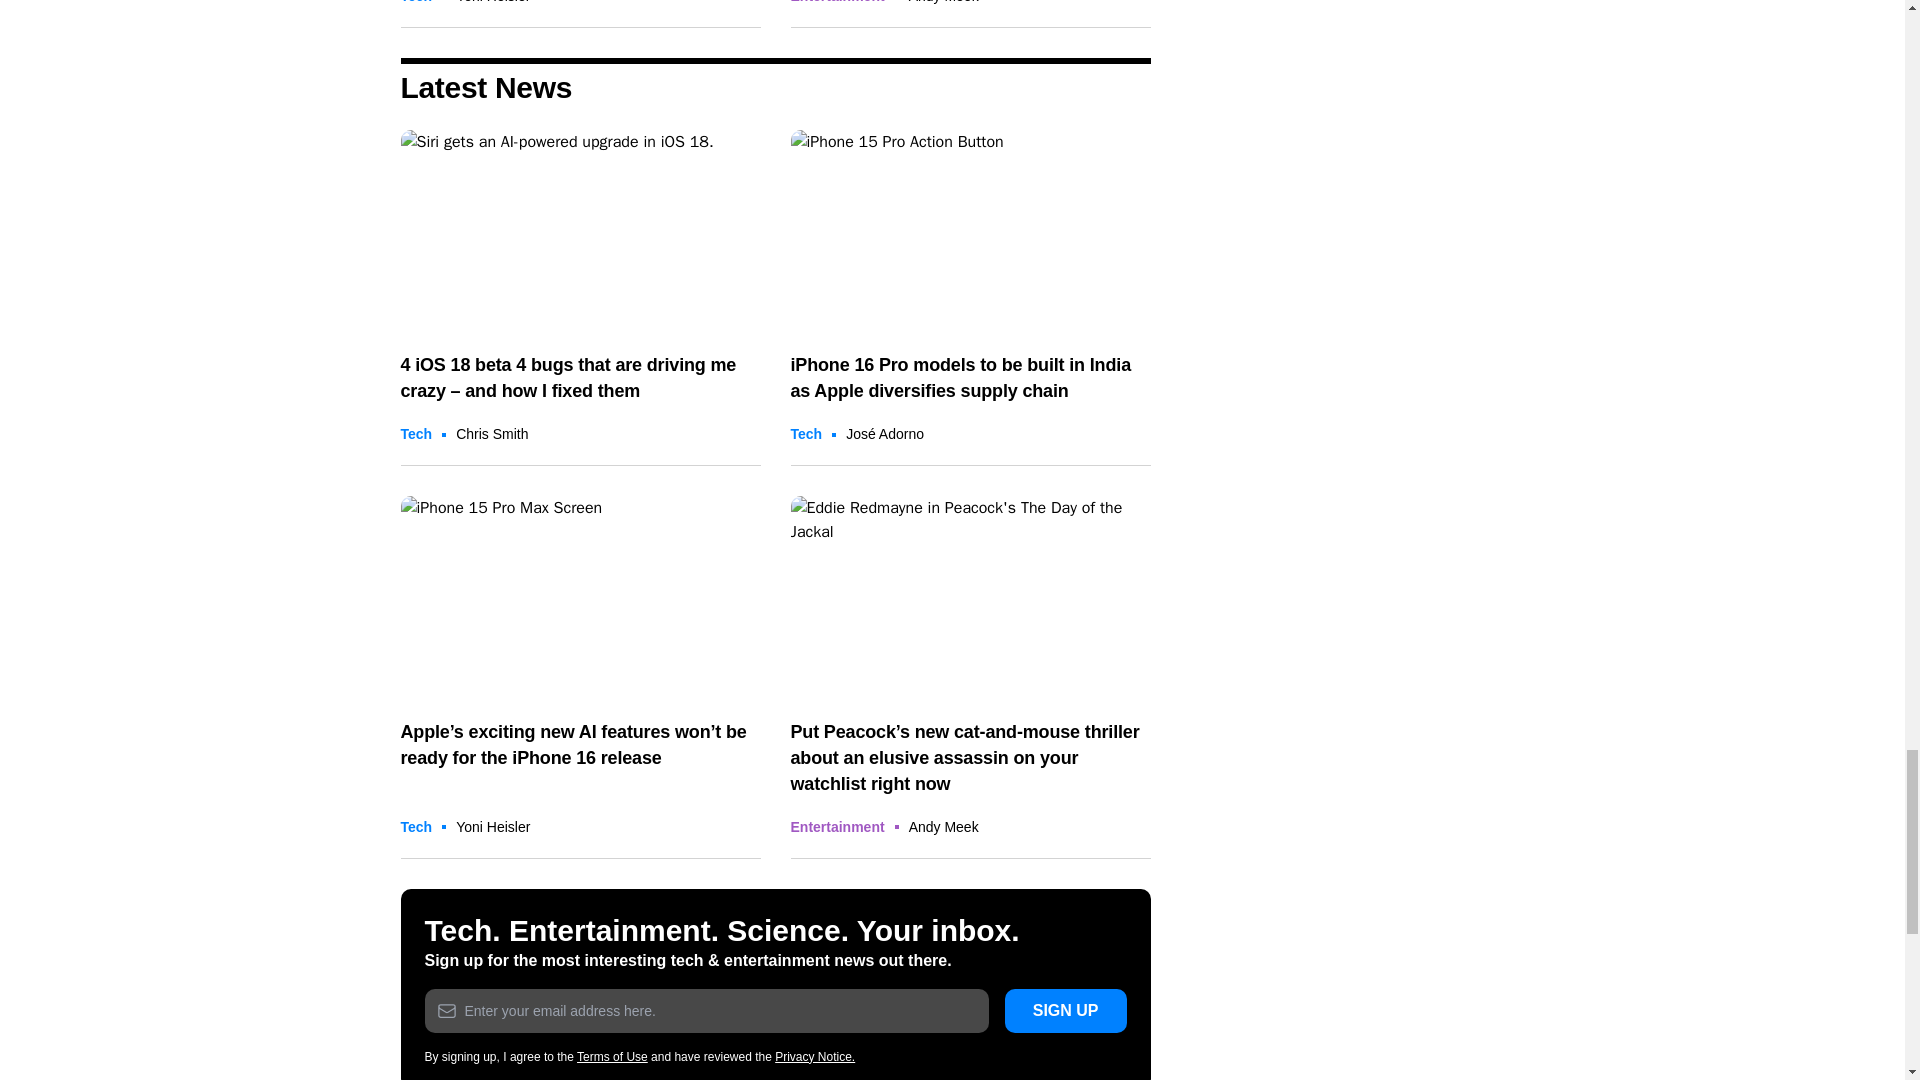 This screenshot has height=1080, width=1920. Describe the element at coordinates (492, 433) in the screenshot. I see `Posts by Chris Smith` at that location.